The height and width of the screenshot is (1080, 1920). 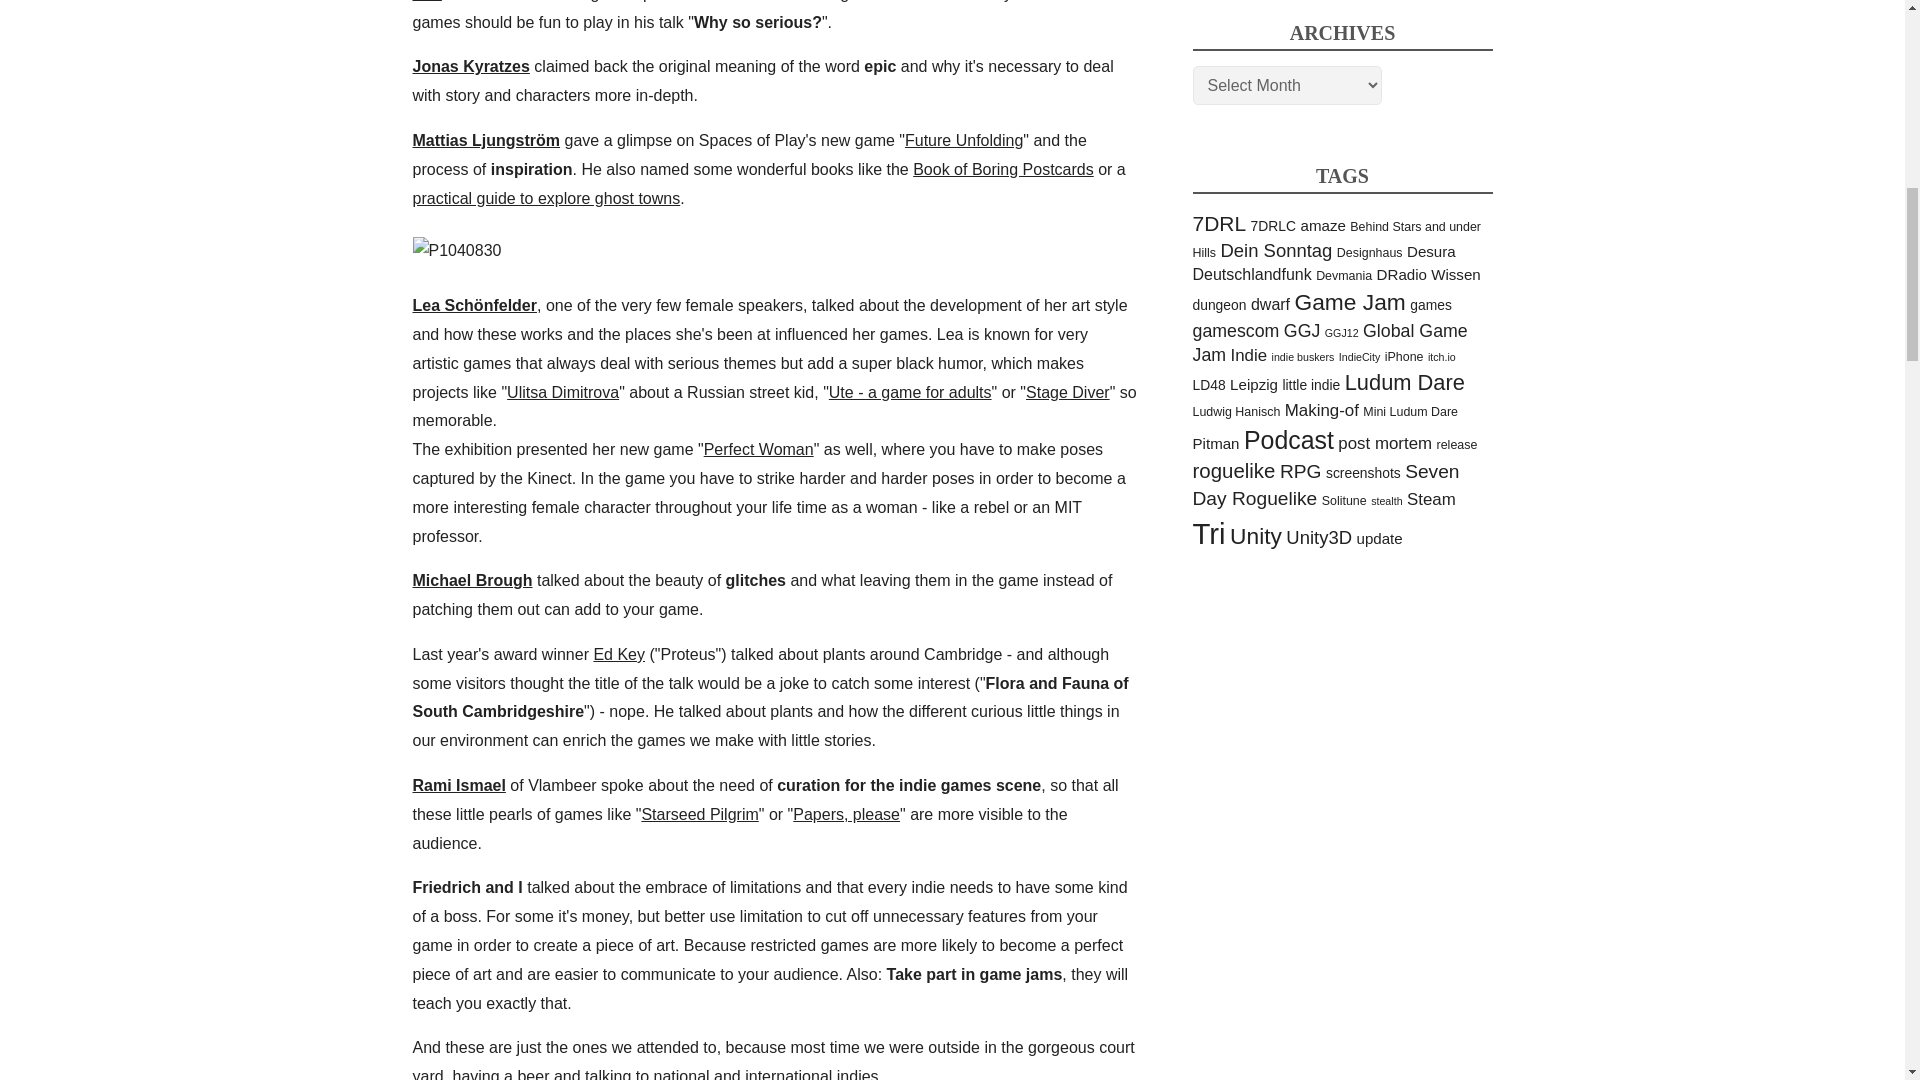 What do you see at coordinates (619, 654) in the screenshot?
I see `Ed Key` at bounding box center [619, 654].